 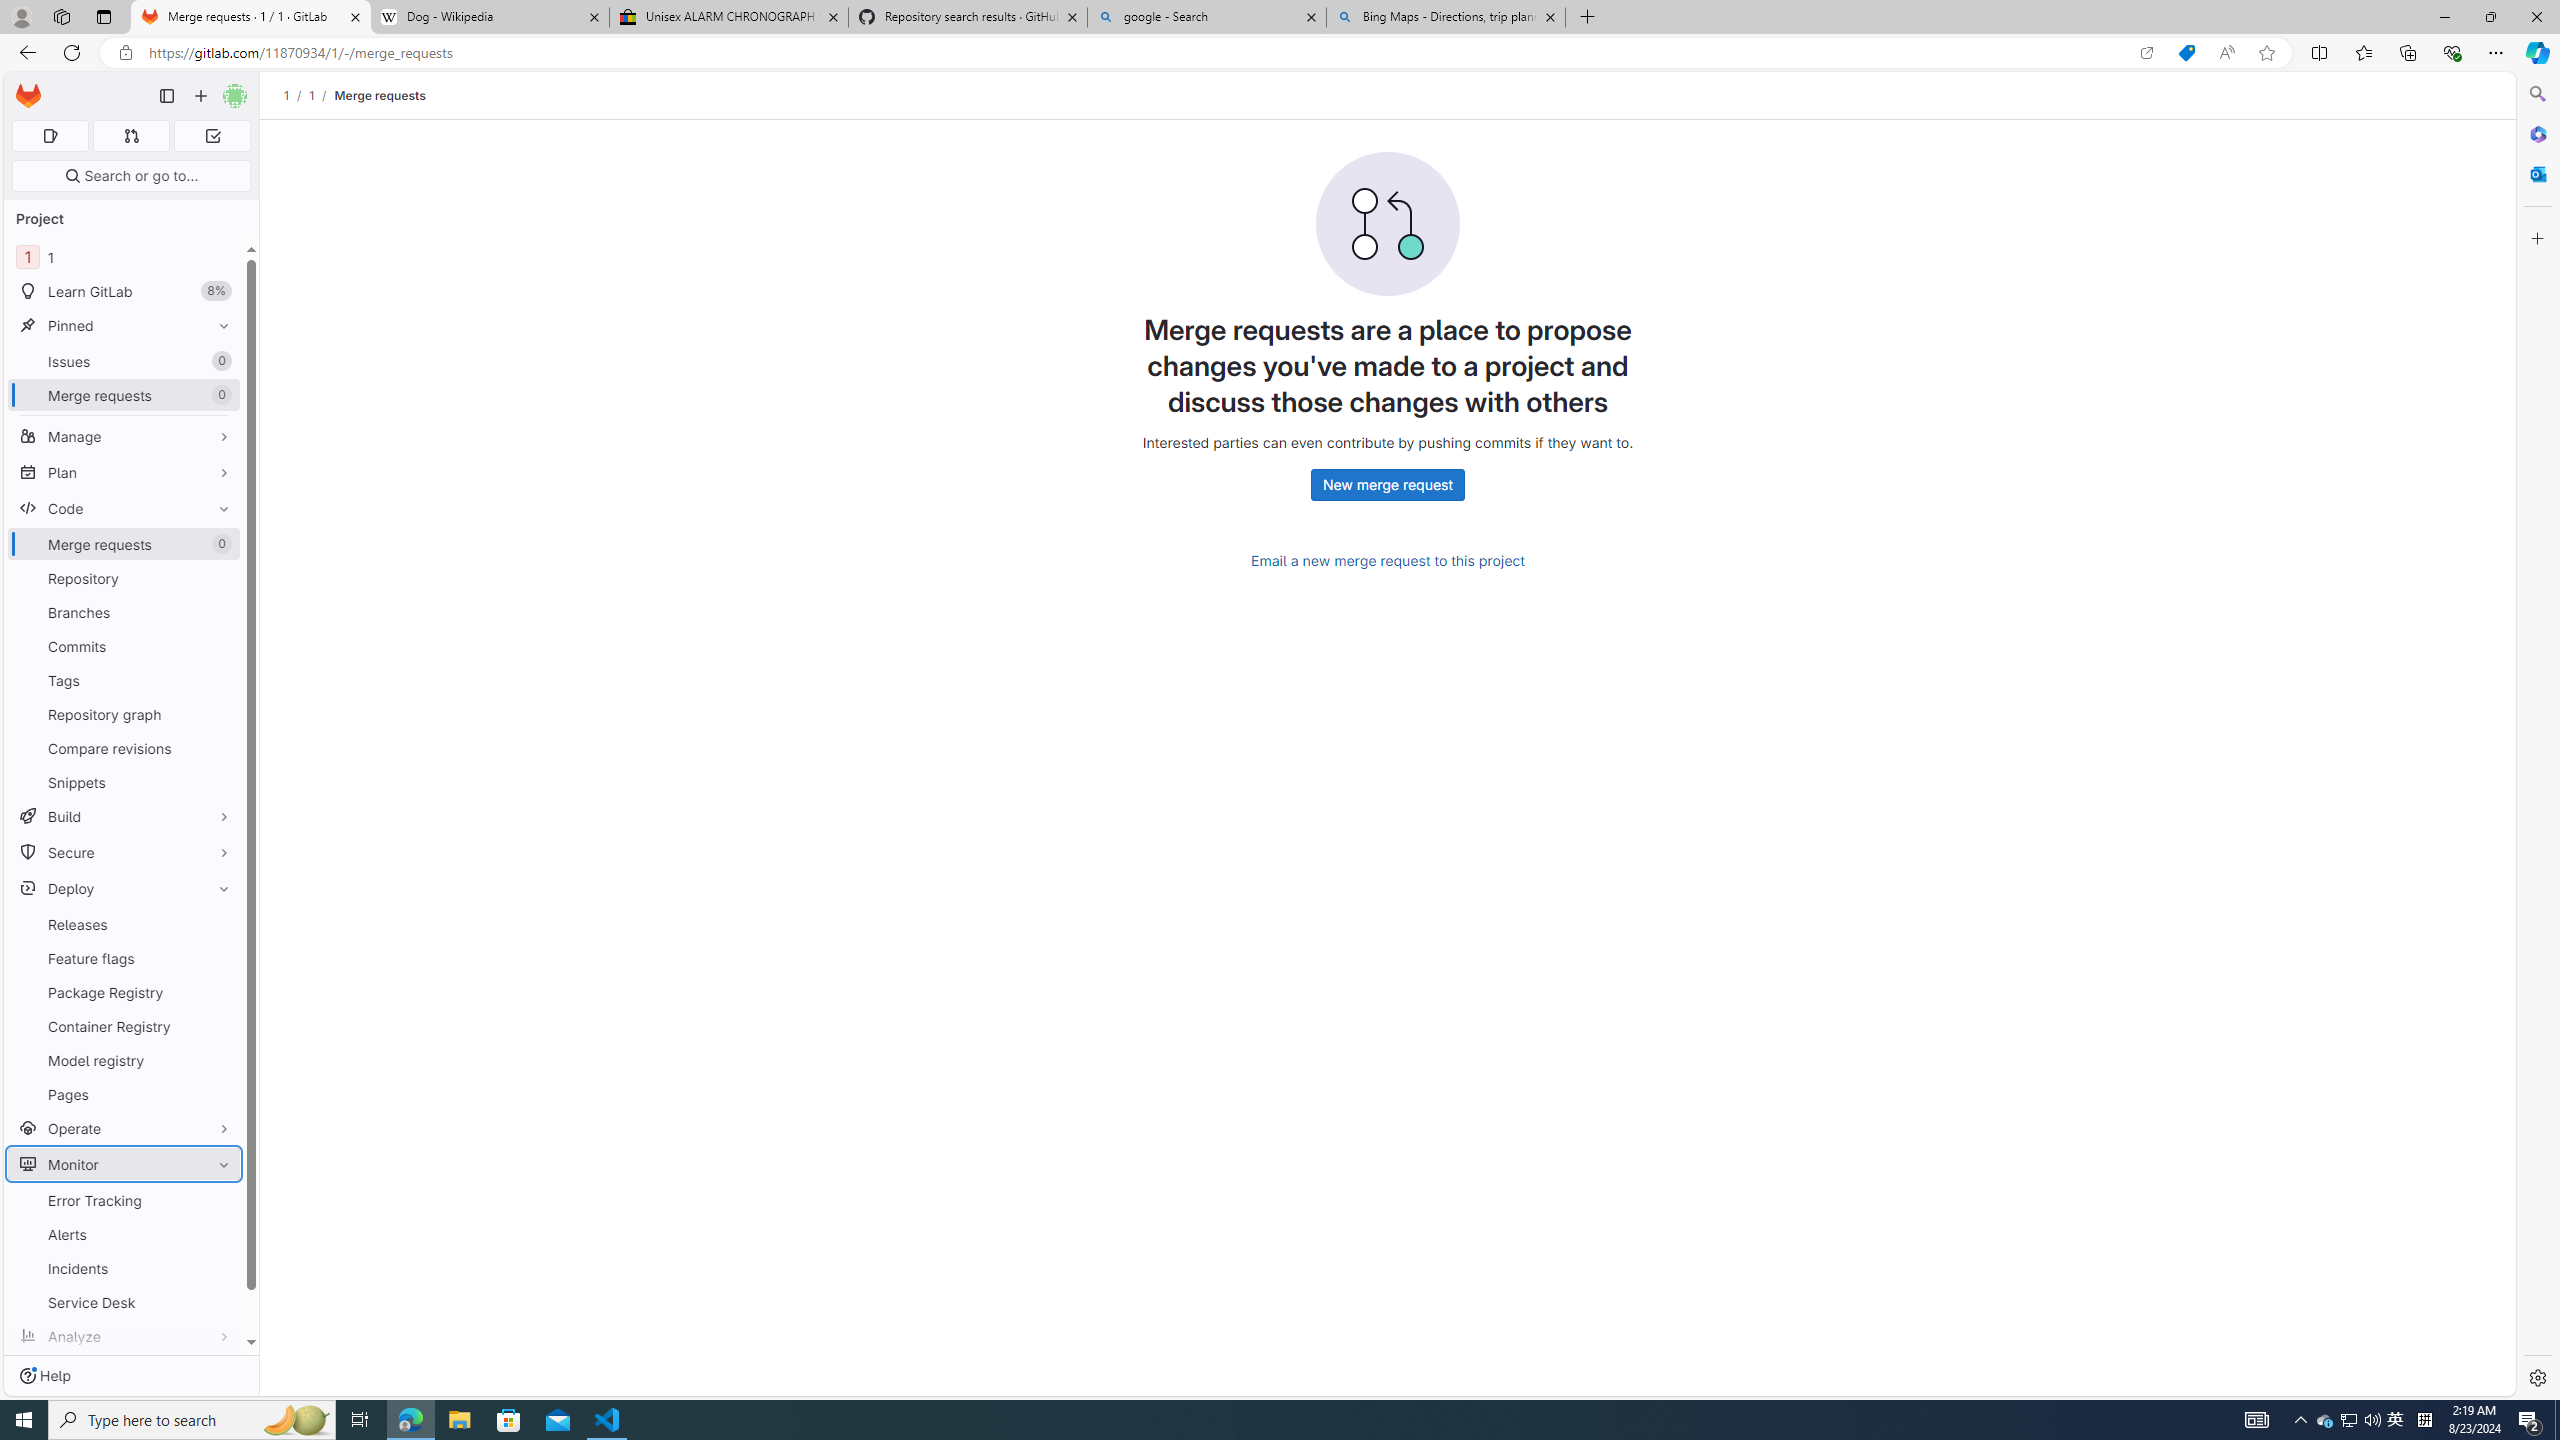 I want to click on Pin Container Registry, so click(x=220, y=1026).